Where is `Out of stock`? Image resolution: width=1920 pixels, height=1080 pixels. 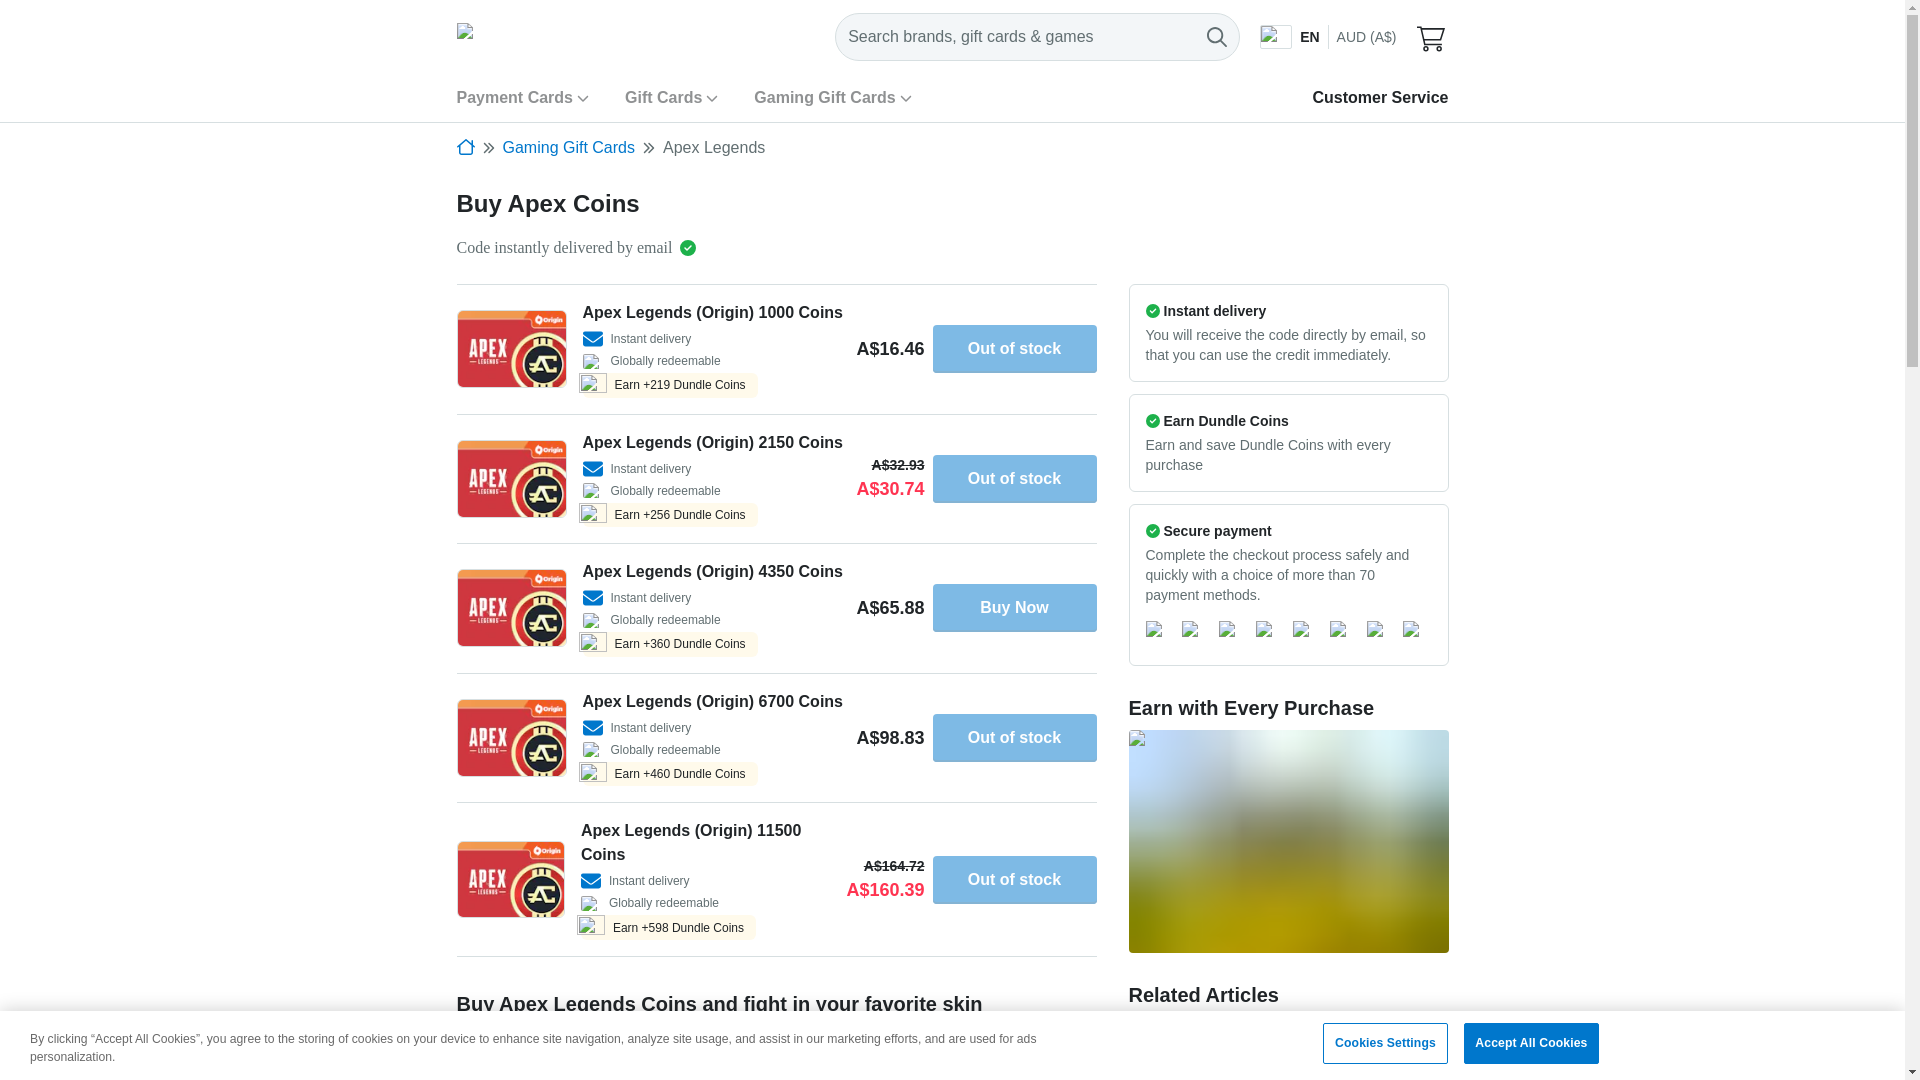
Out of stock is located at coordinates (1014, 348).